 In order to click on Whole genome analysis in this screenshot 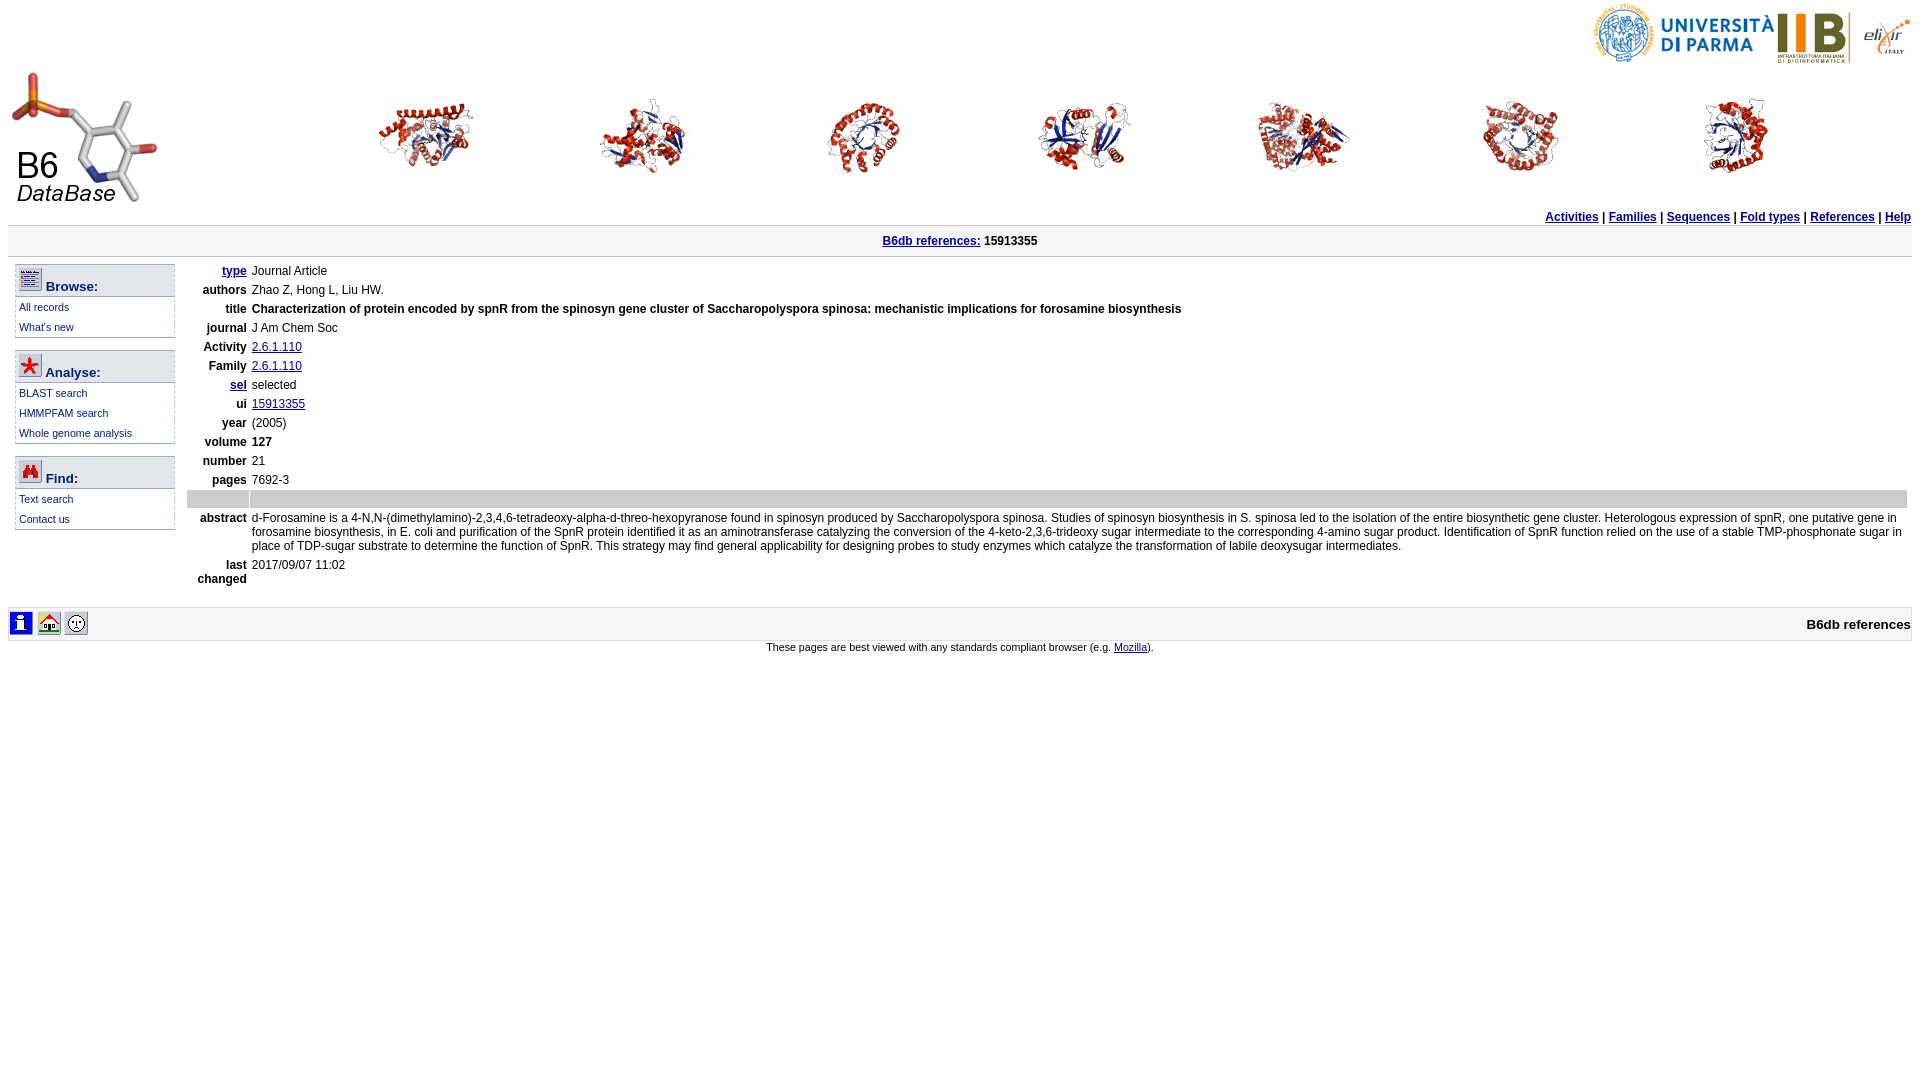, I will do `click(76, 432)`.